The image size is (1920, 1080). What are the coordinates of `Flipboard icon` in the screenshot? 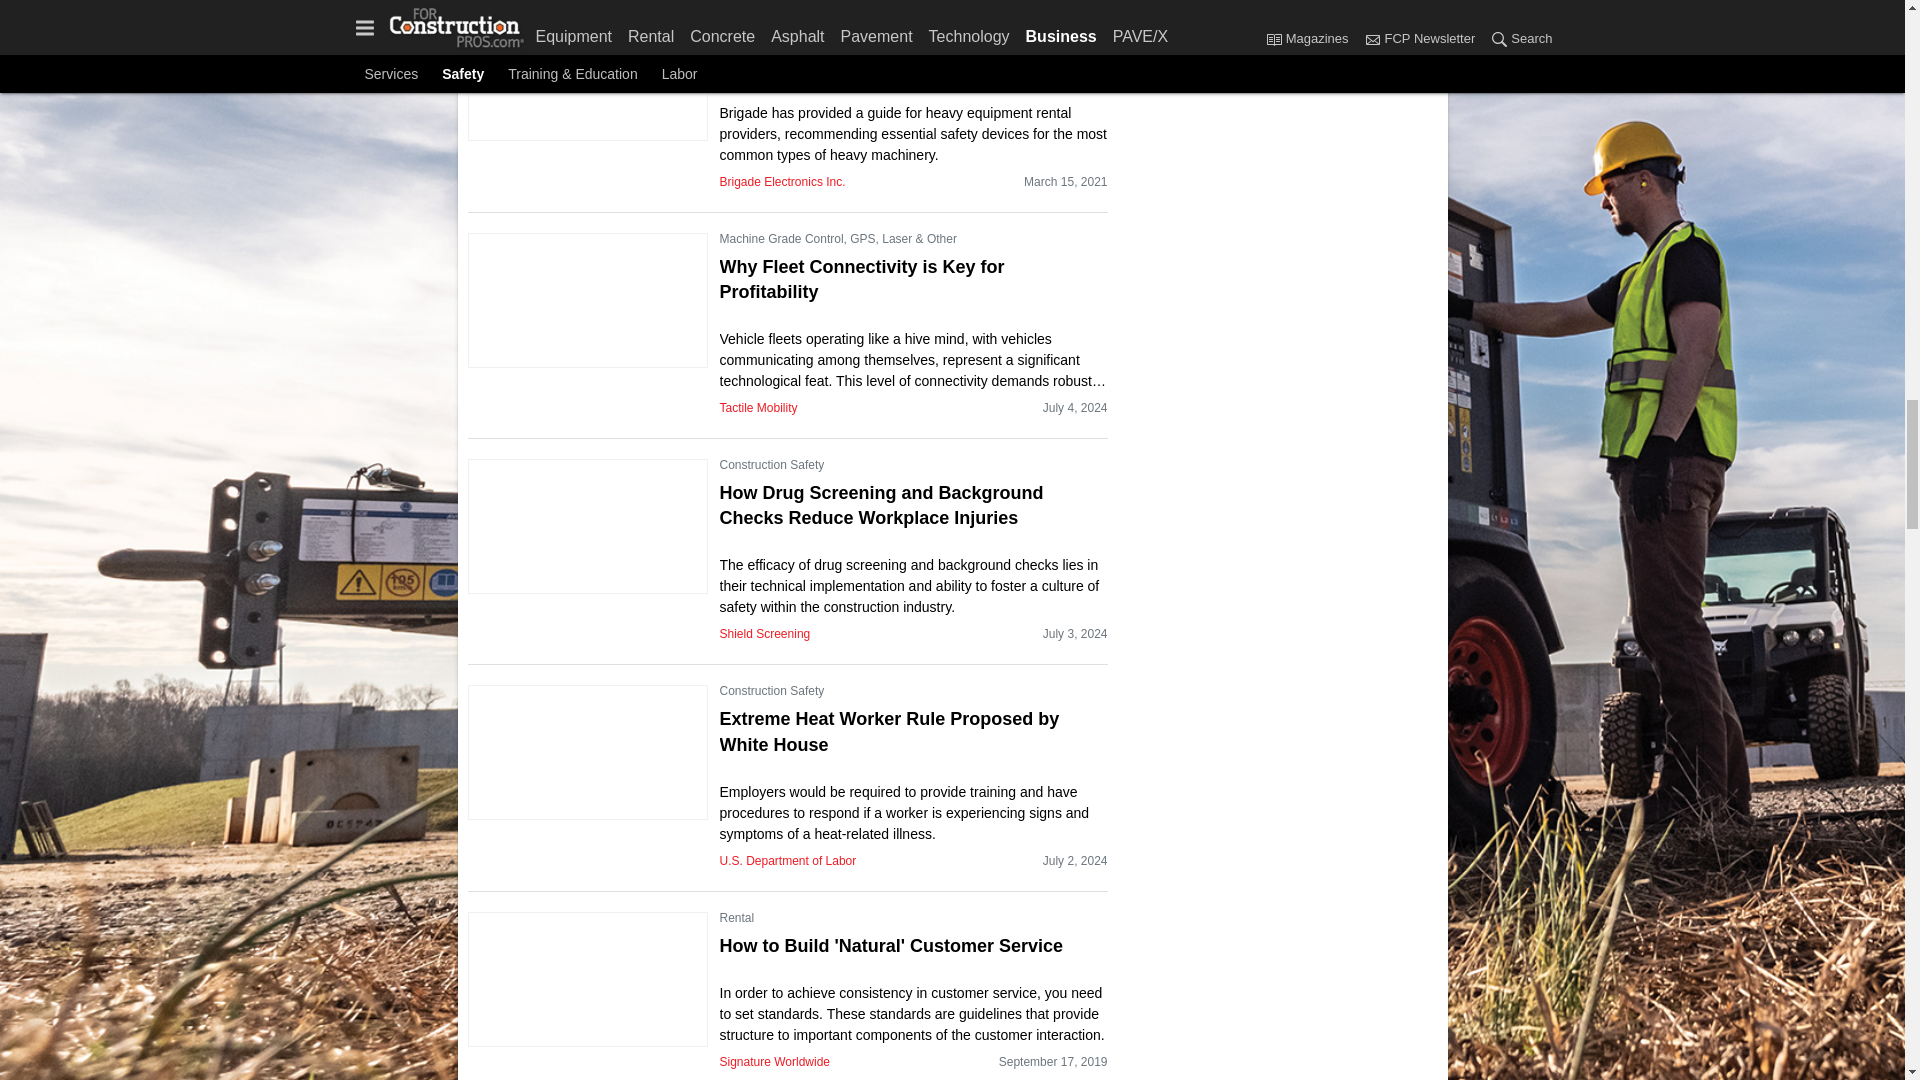 It's located at (1148, 45).